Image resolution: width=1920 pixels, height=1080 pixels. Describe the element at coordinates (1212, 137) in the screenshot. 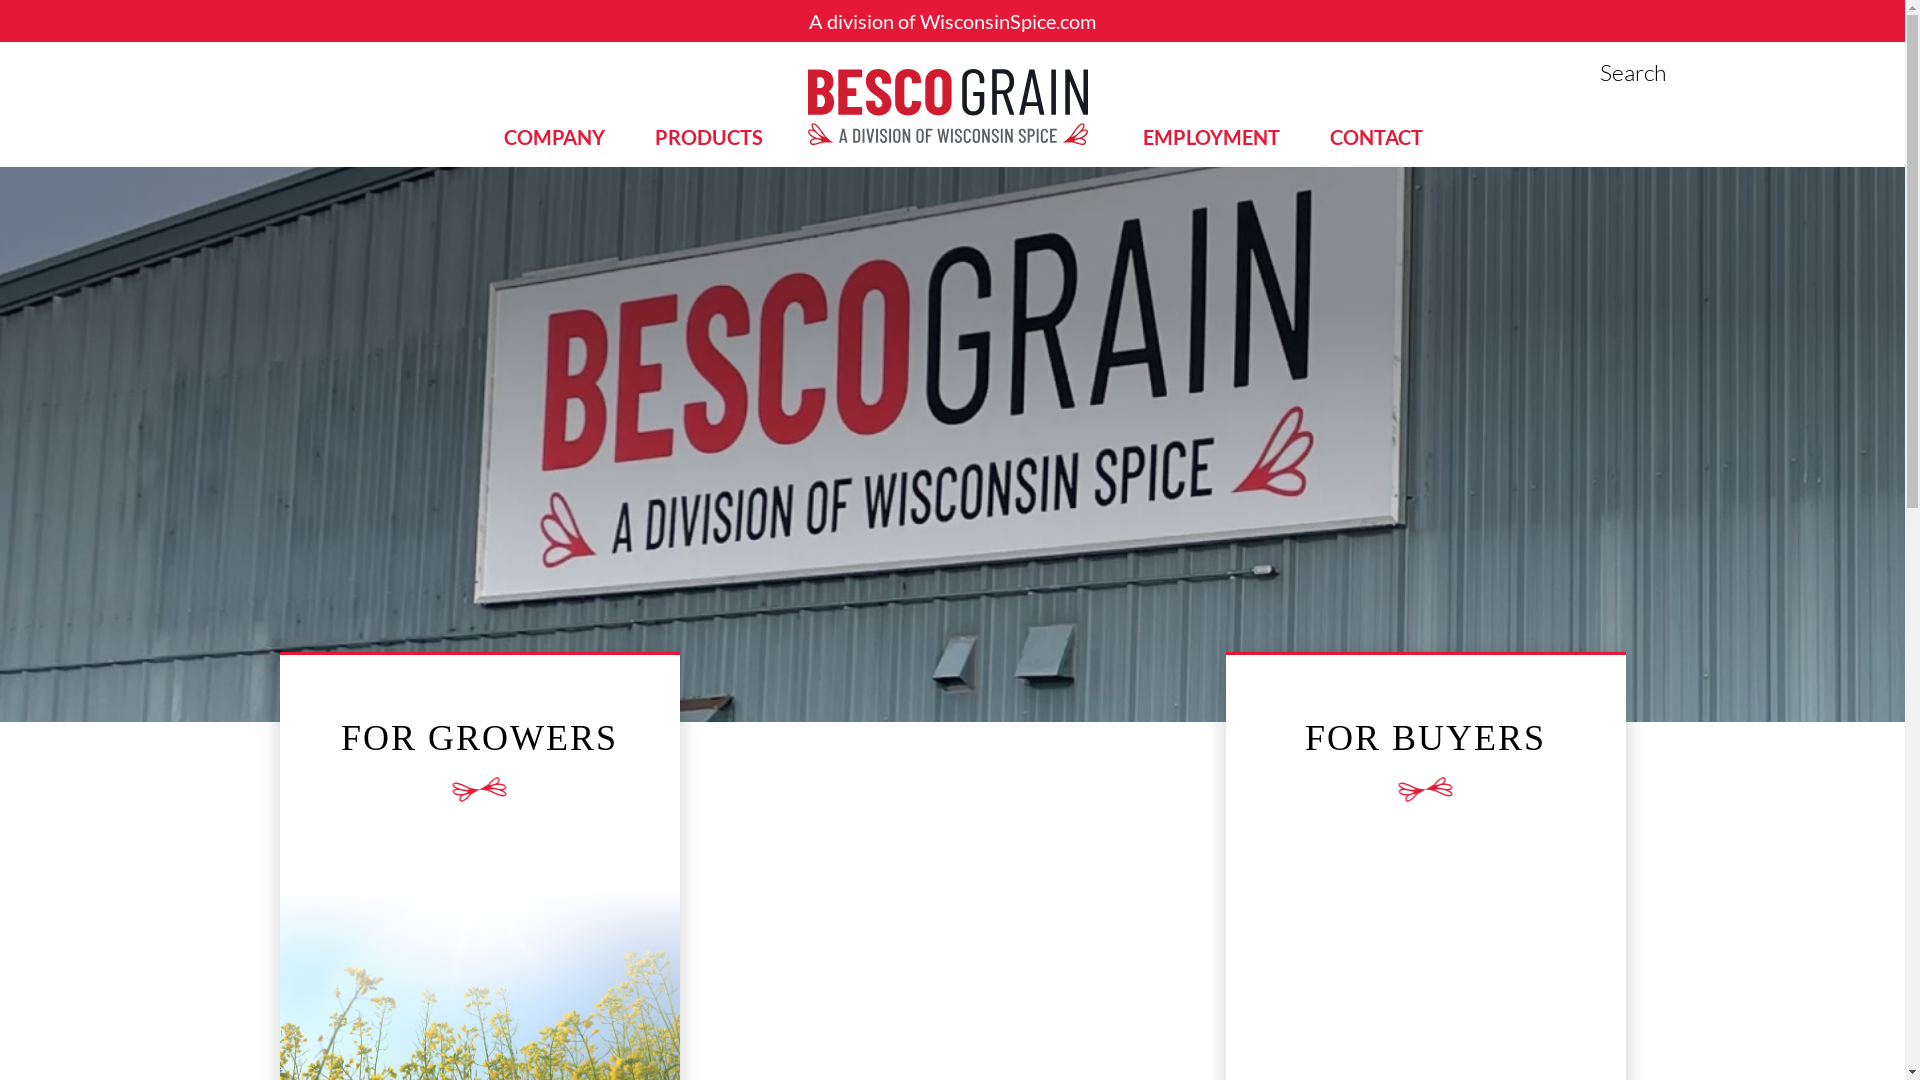

I see `EMPLOYMENT` at that location.